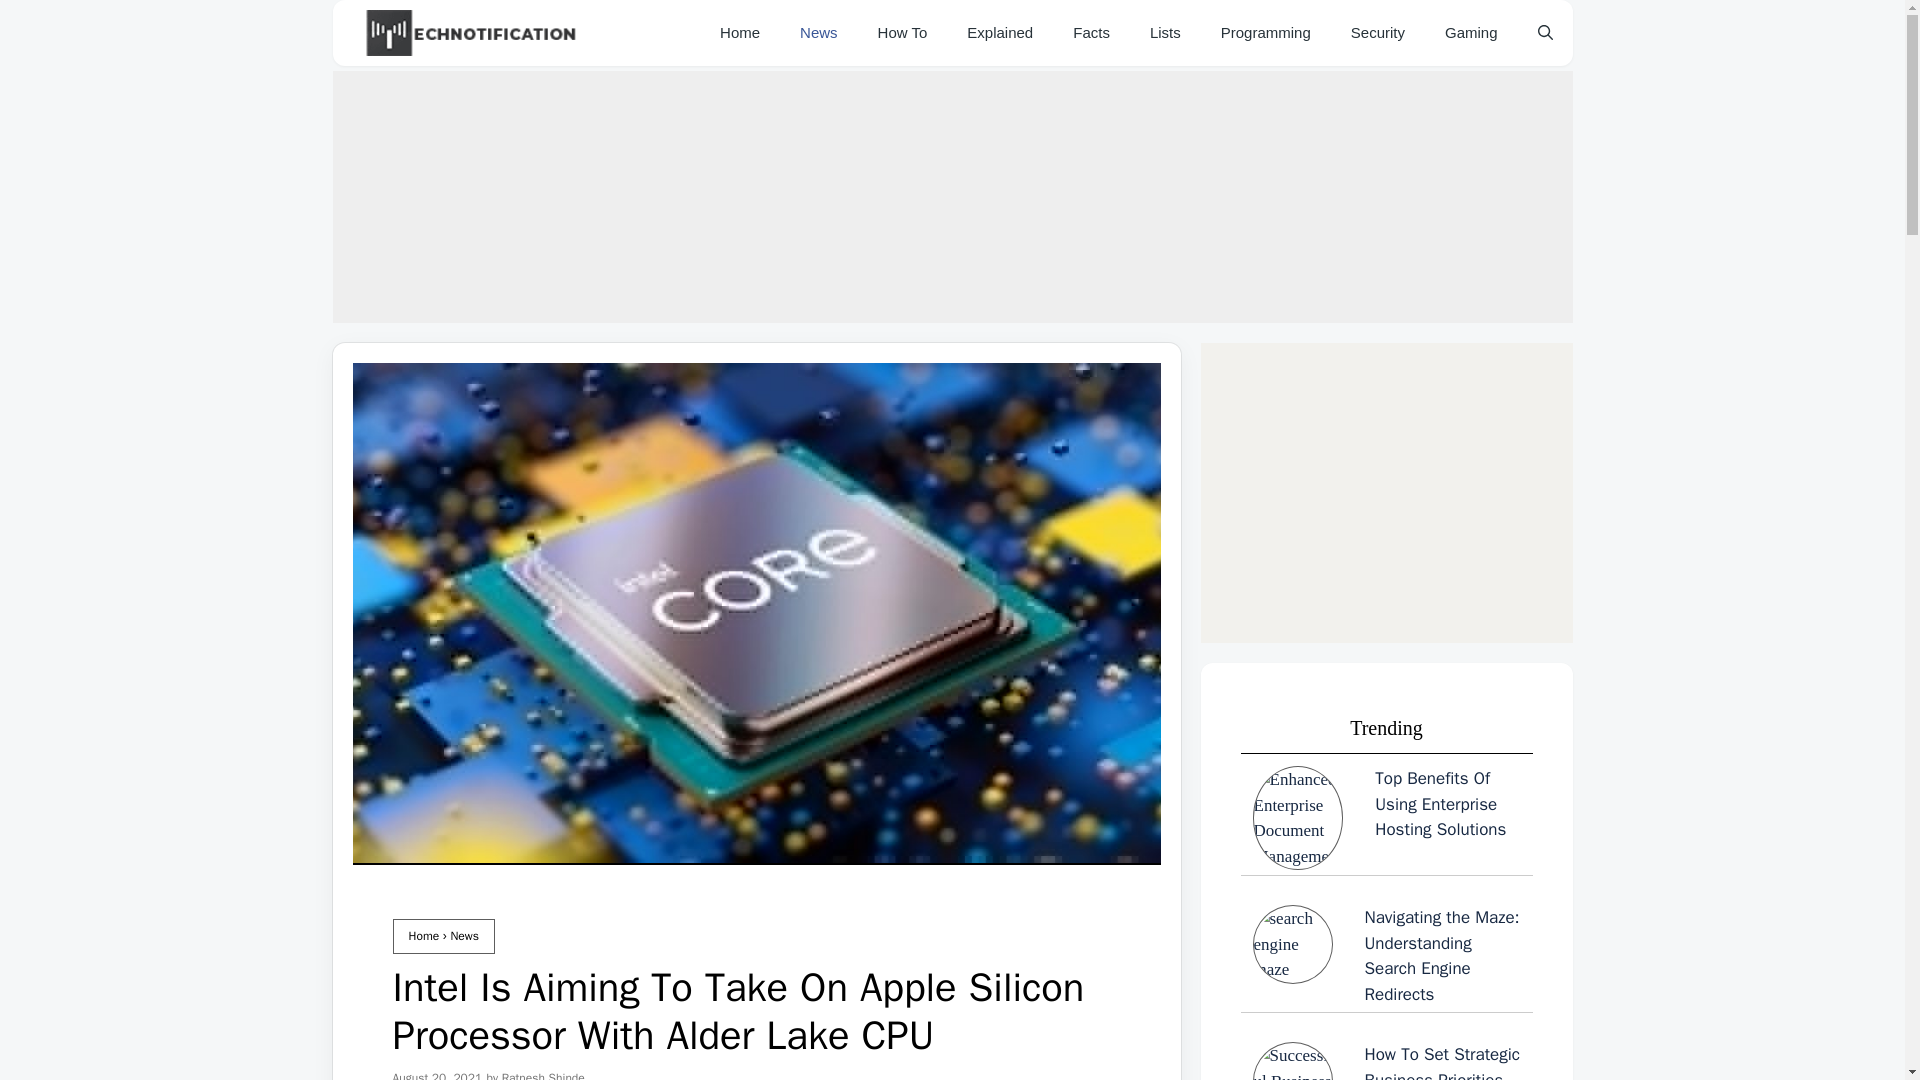 Image resolution: width=1920 pixels, height=1080 pixels. What do you see at coordinates (466, 32) in the screenshot?
I see `Technotification` at bounding box center [466, 32].